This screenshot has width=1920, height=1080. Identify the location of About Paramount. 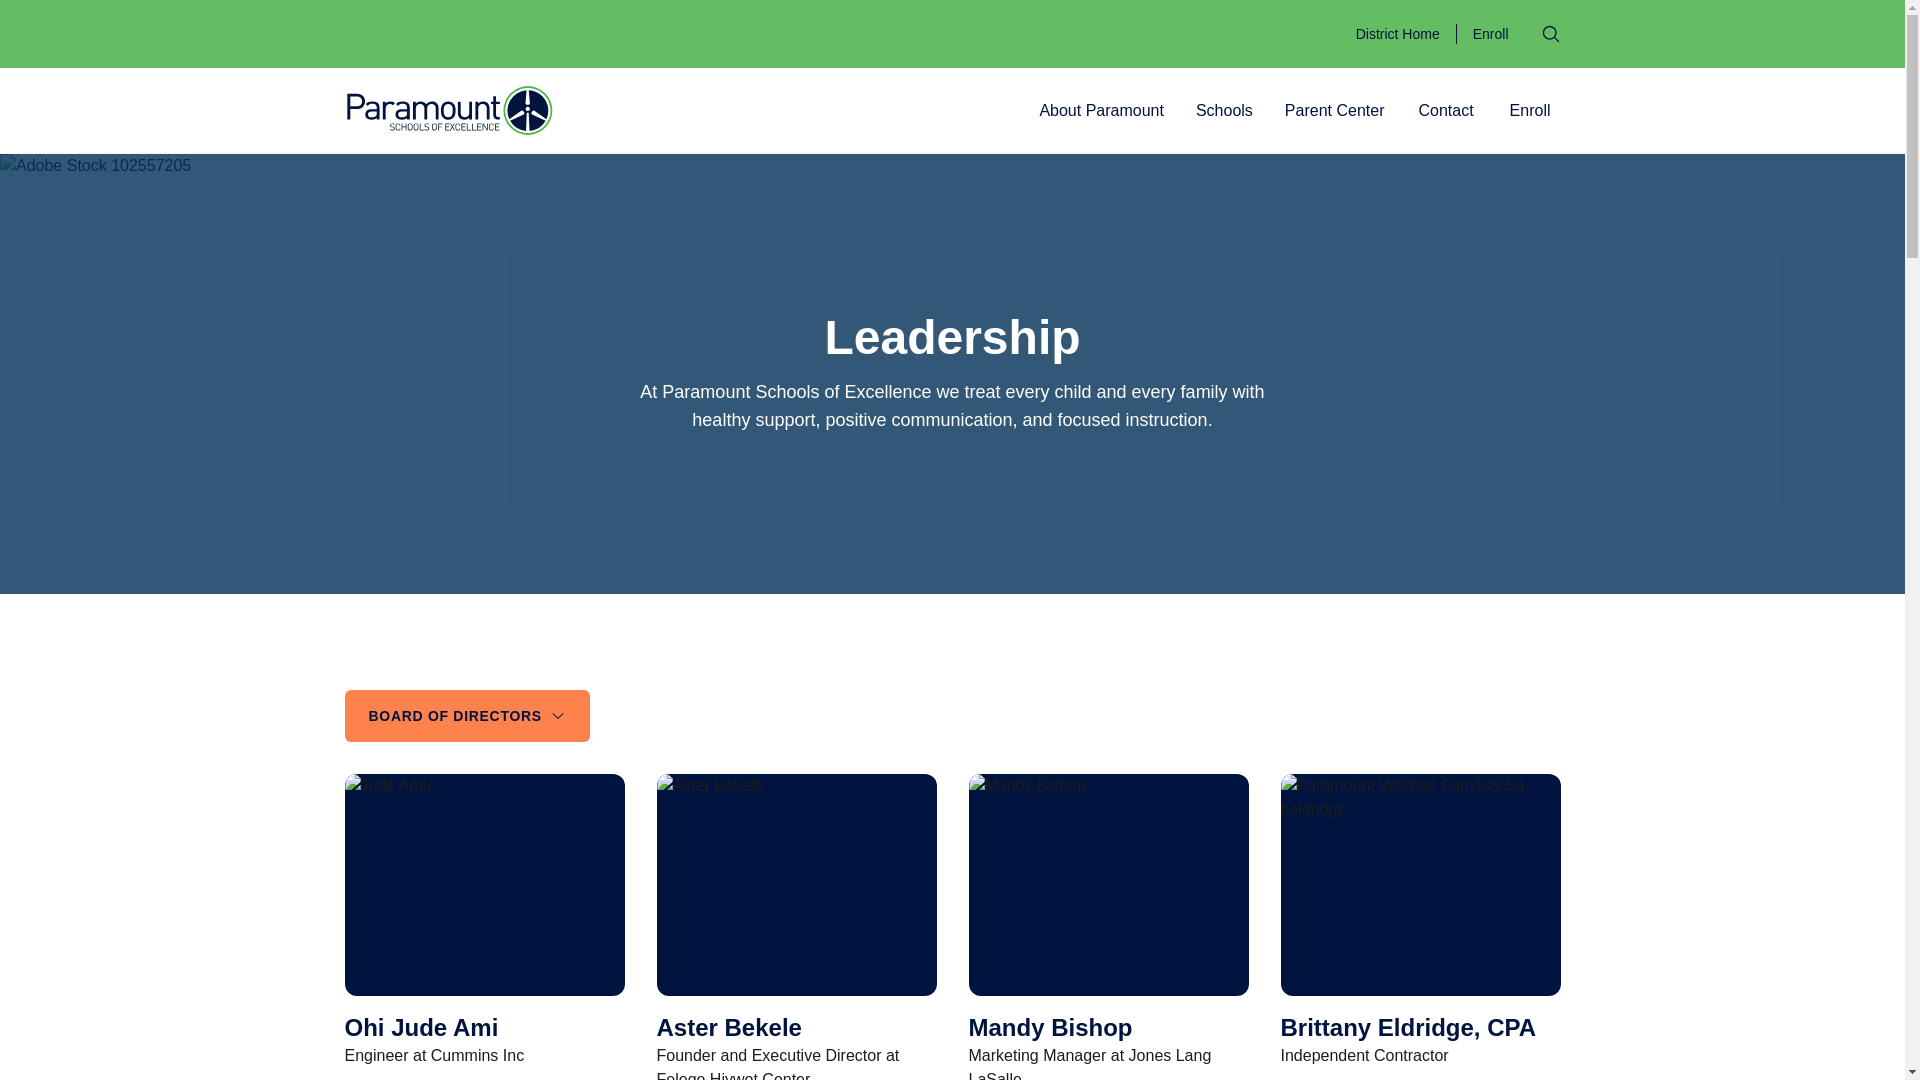
(1101, 110).